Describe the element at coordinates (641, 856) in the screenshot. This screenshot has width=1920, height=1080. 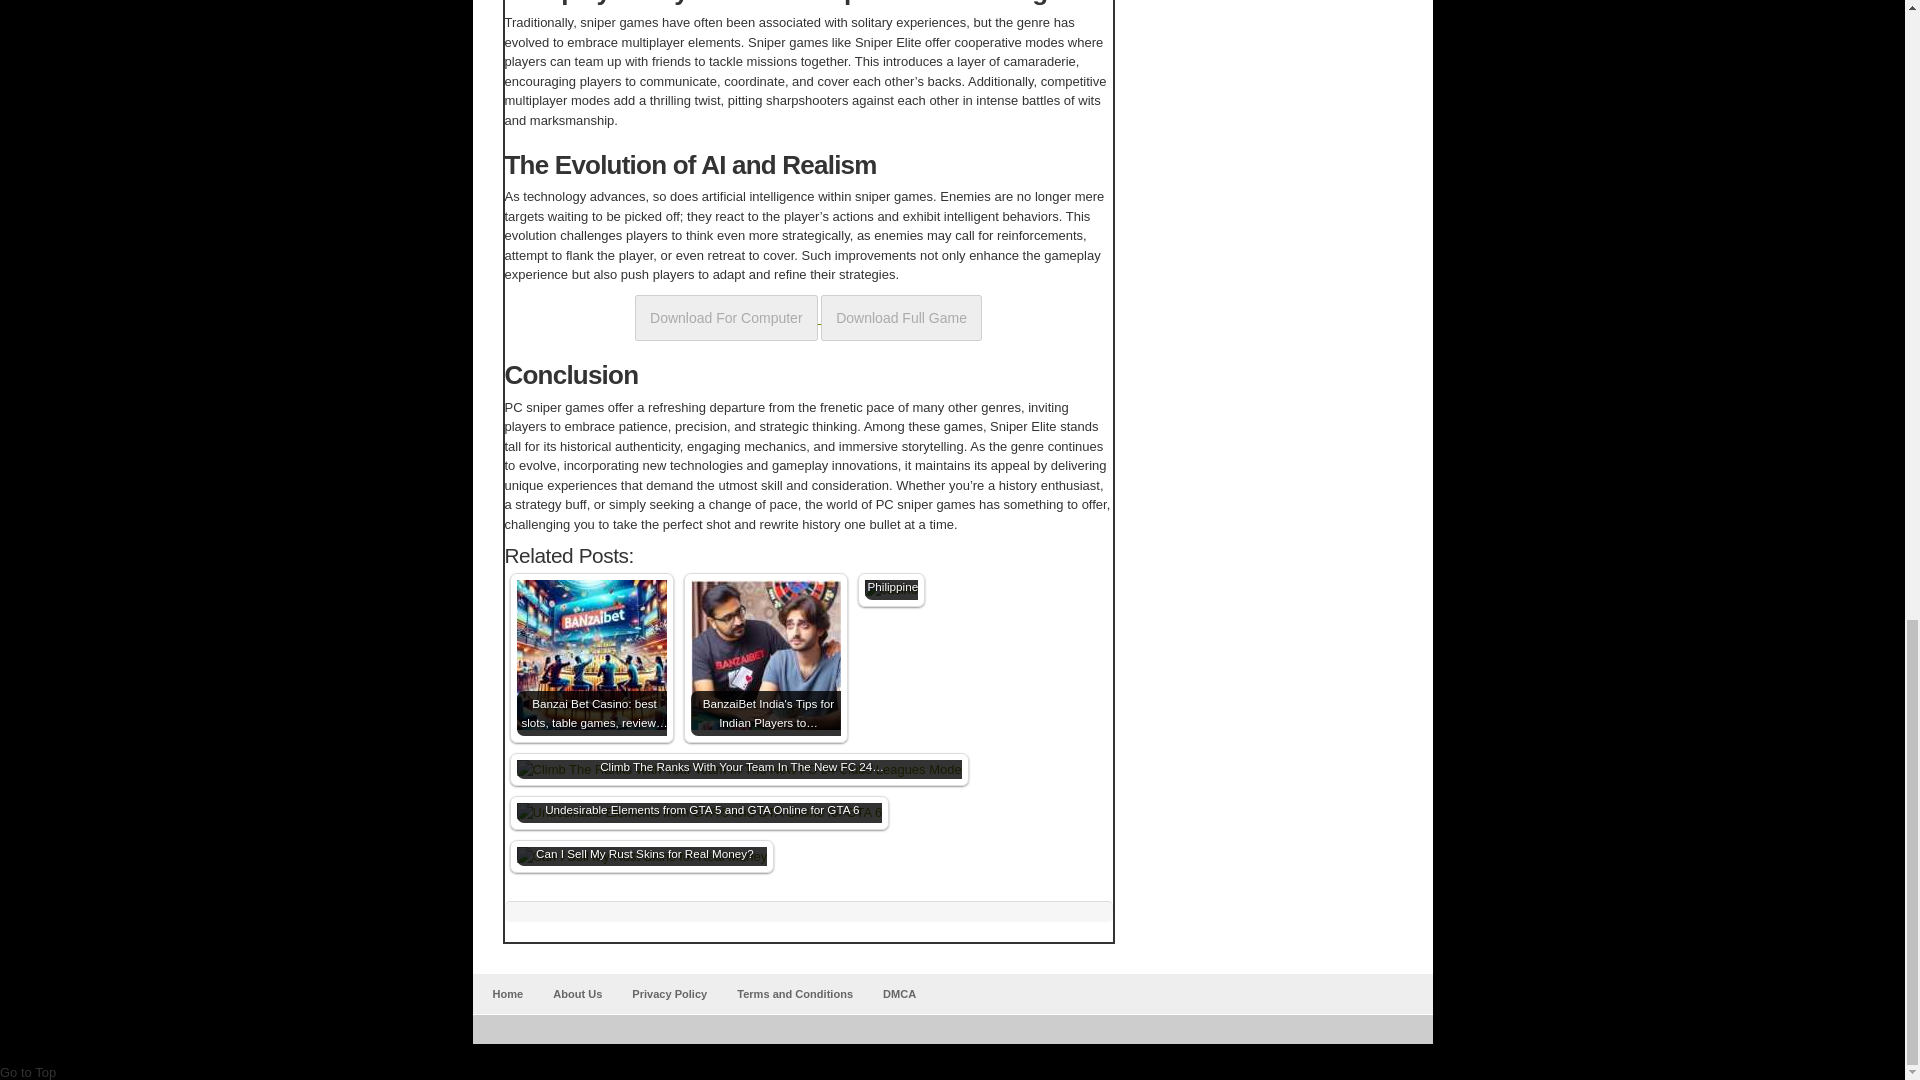
I see `Can I Sell My Rust Skins for Real Money?` at that location.